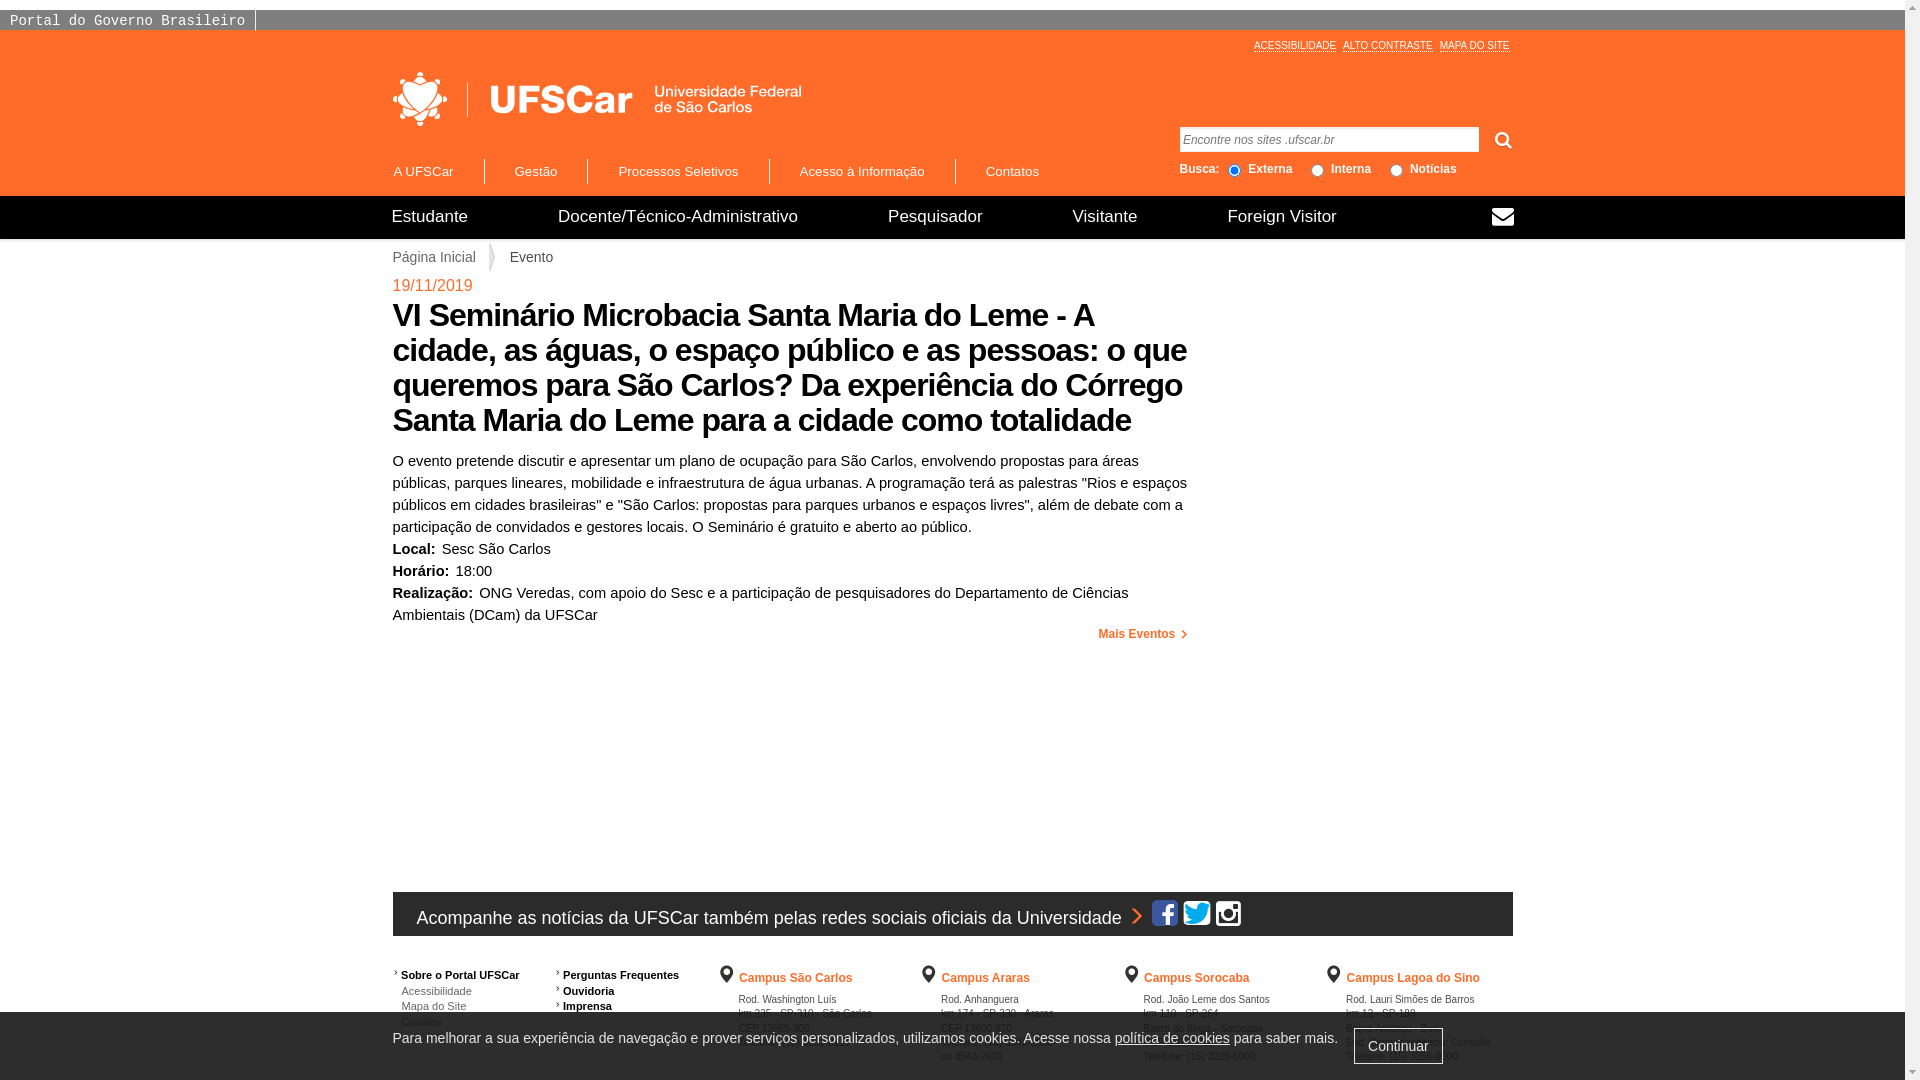 This screenshot has width=1920, height=1080. What do you see at coordinates (1475, 46) in the screenshot?
I see `MAPA DO SITE` at bounding box center [1475, 46].